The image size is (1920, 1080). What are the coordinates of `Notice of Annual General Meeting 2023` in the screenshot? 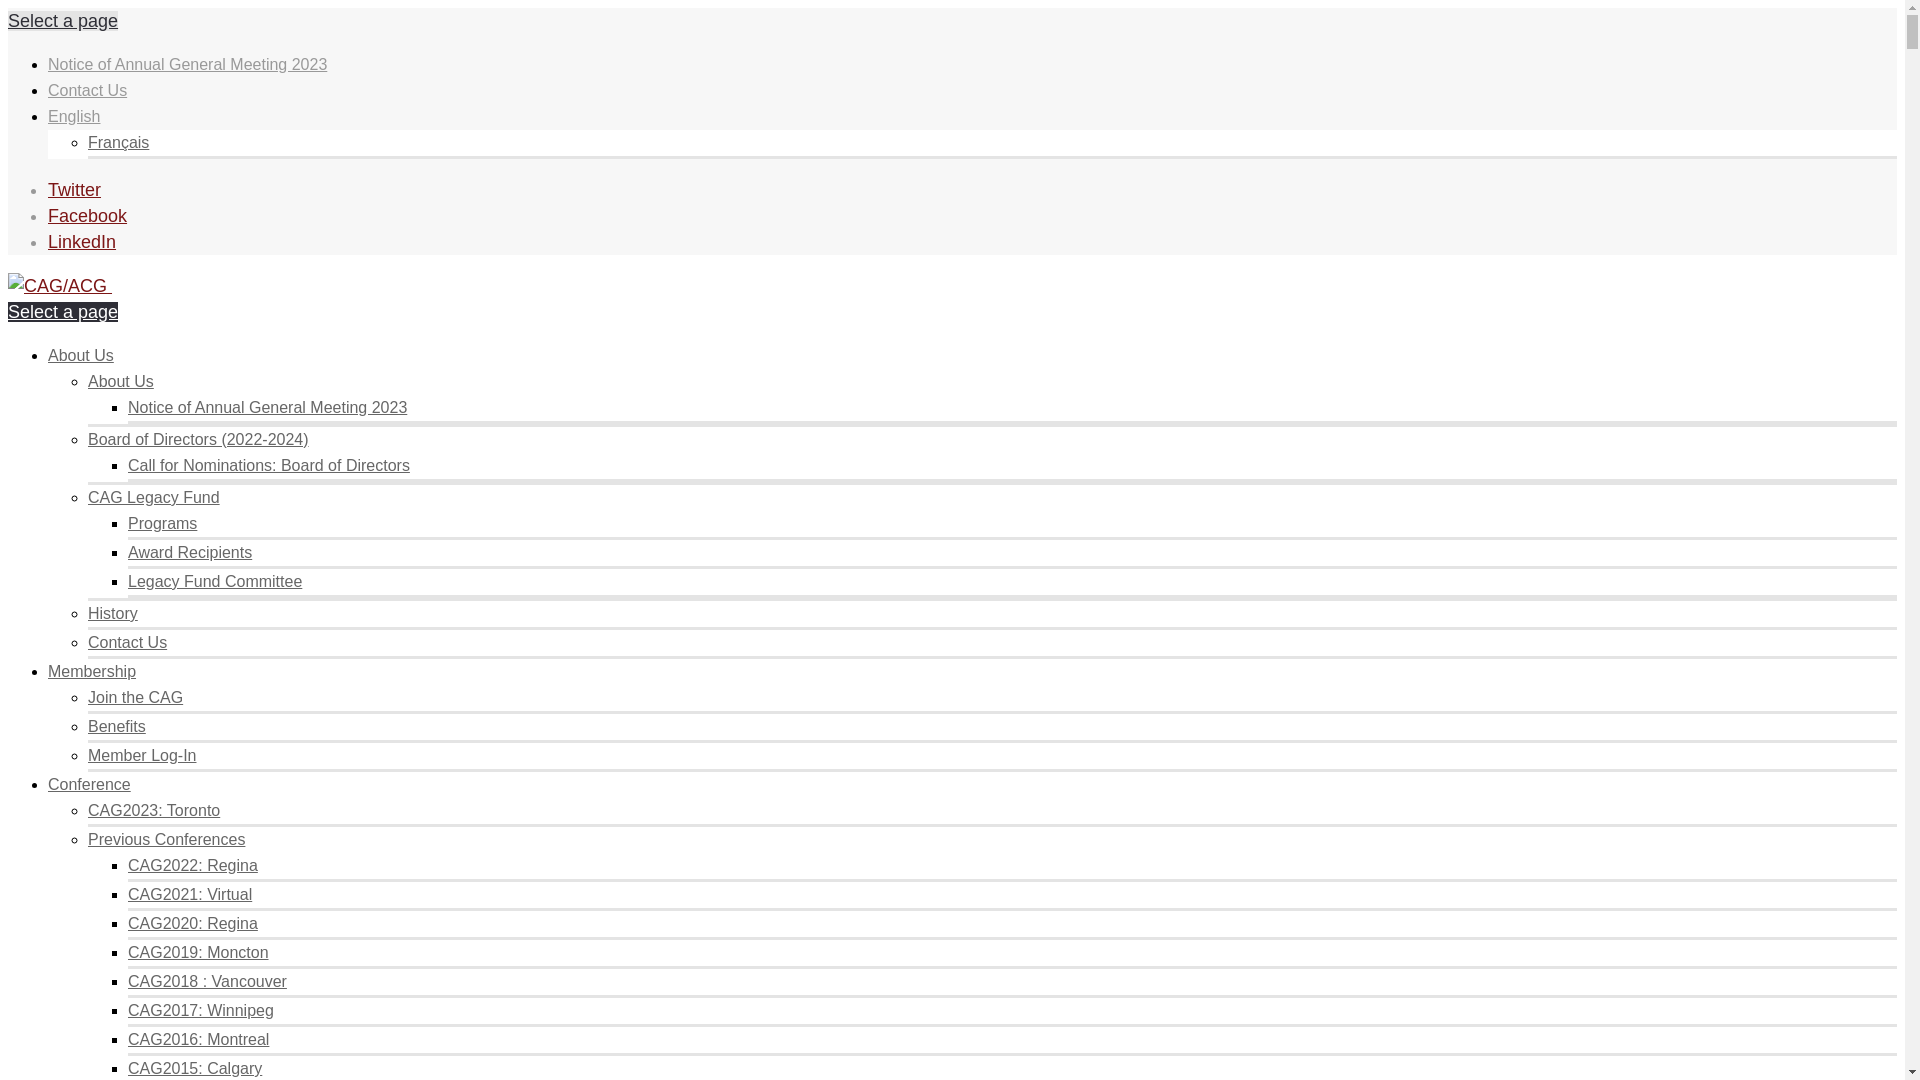 It's located at (188, 64).